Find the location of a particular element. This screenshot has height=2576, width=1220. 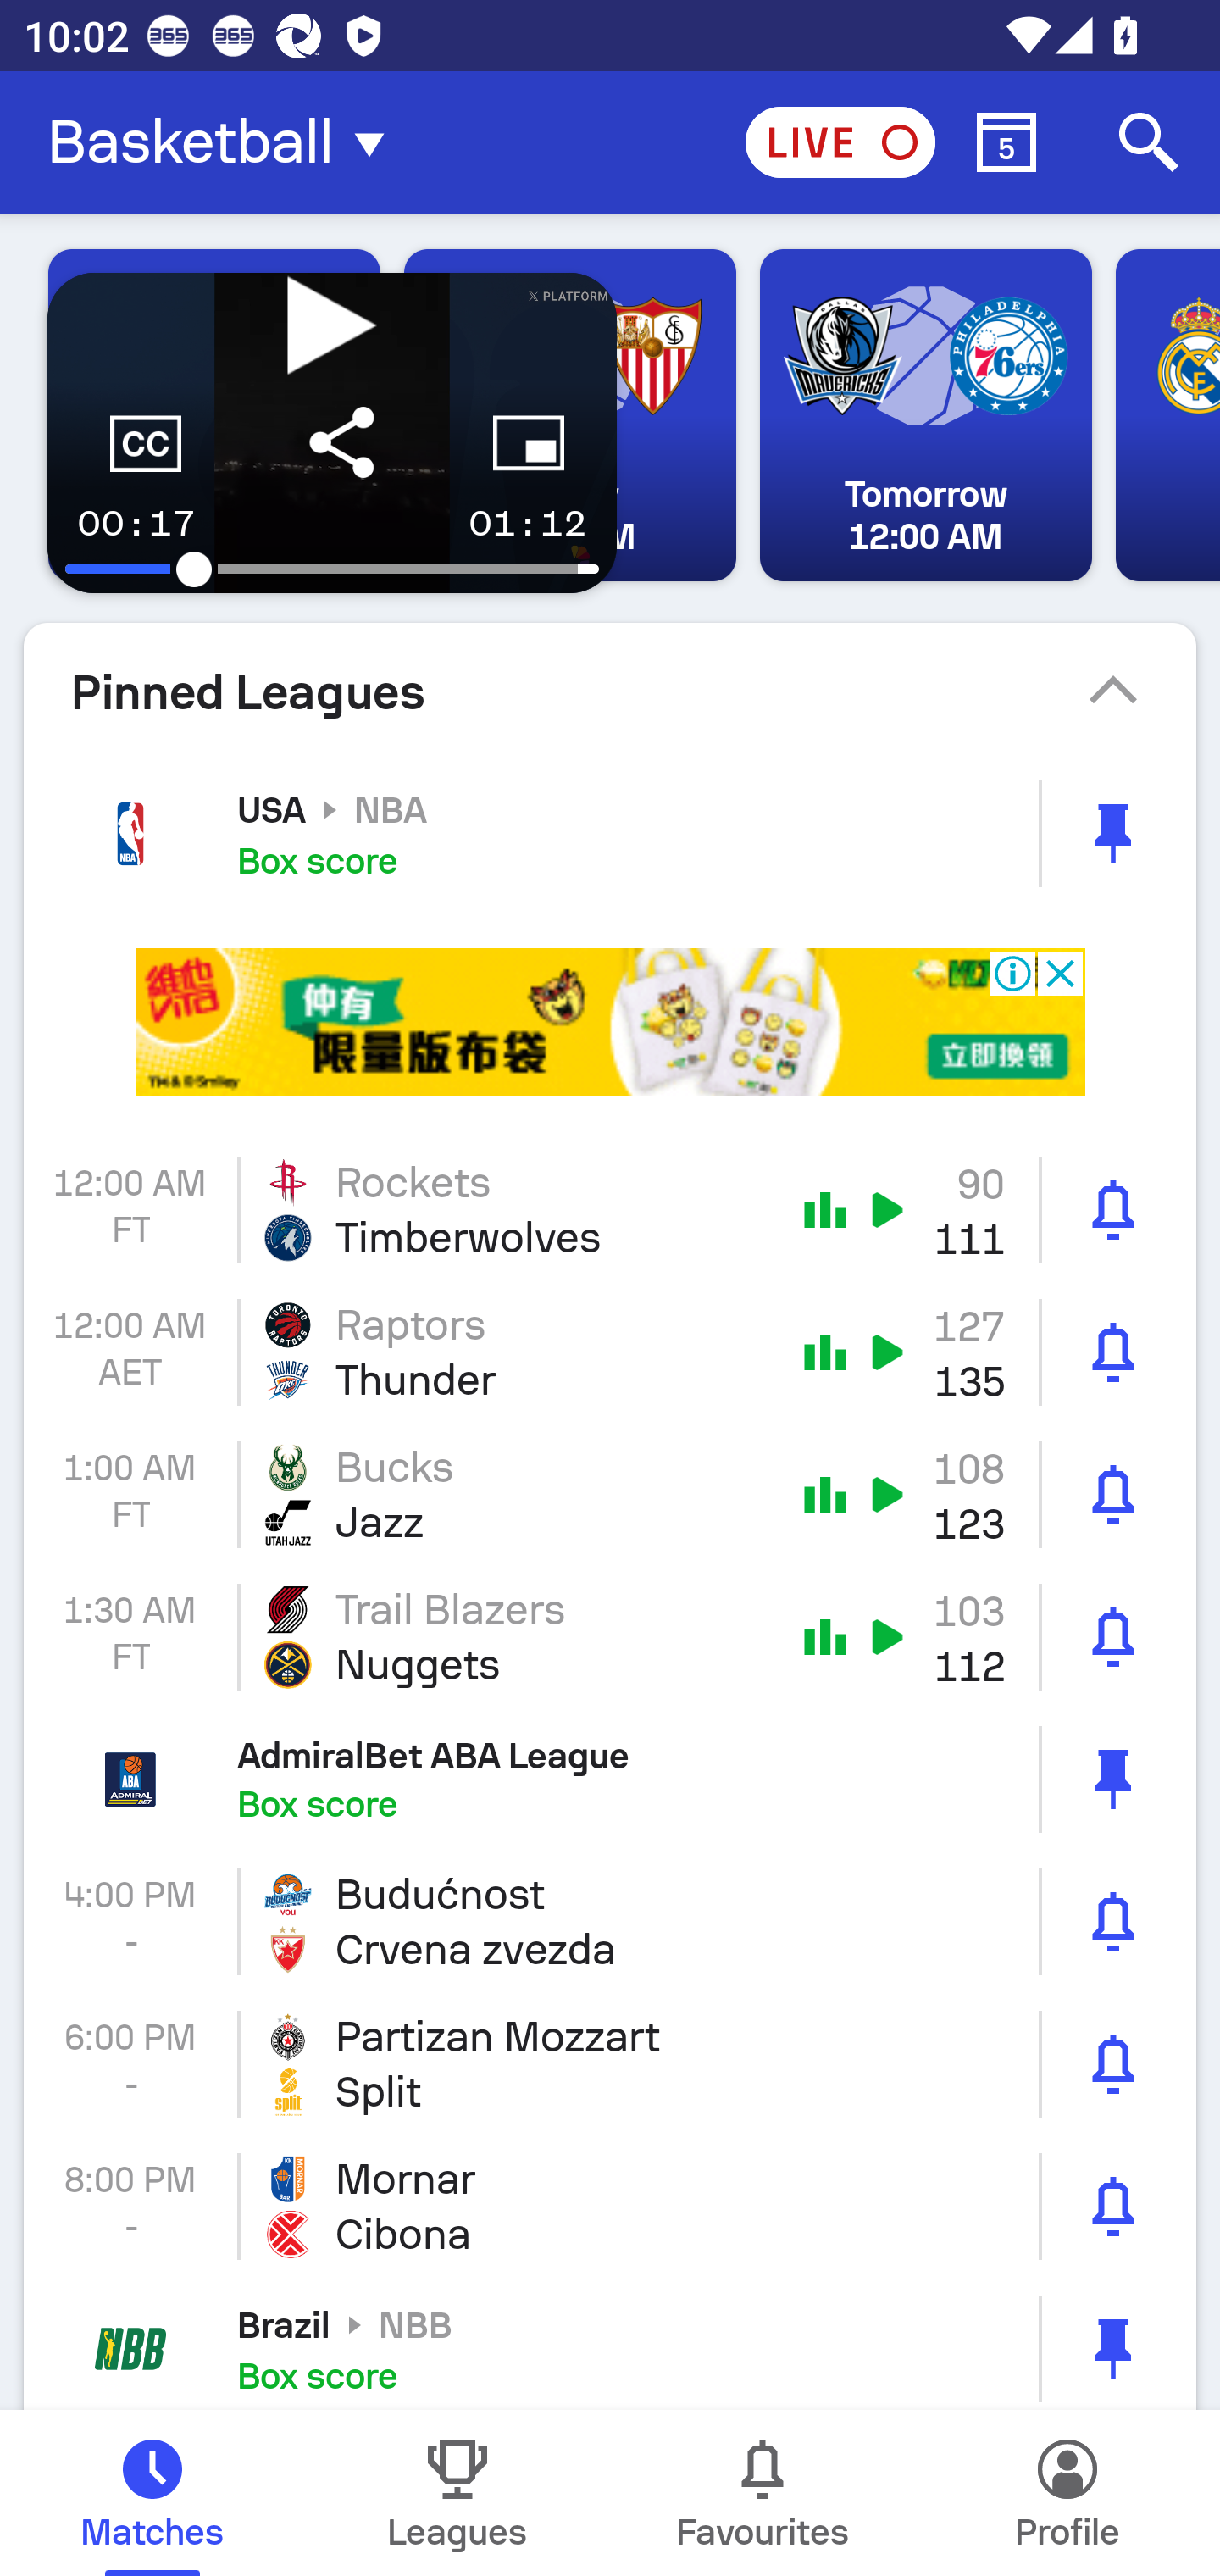

Basketball is located at coordinates (225, 142).